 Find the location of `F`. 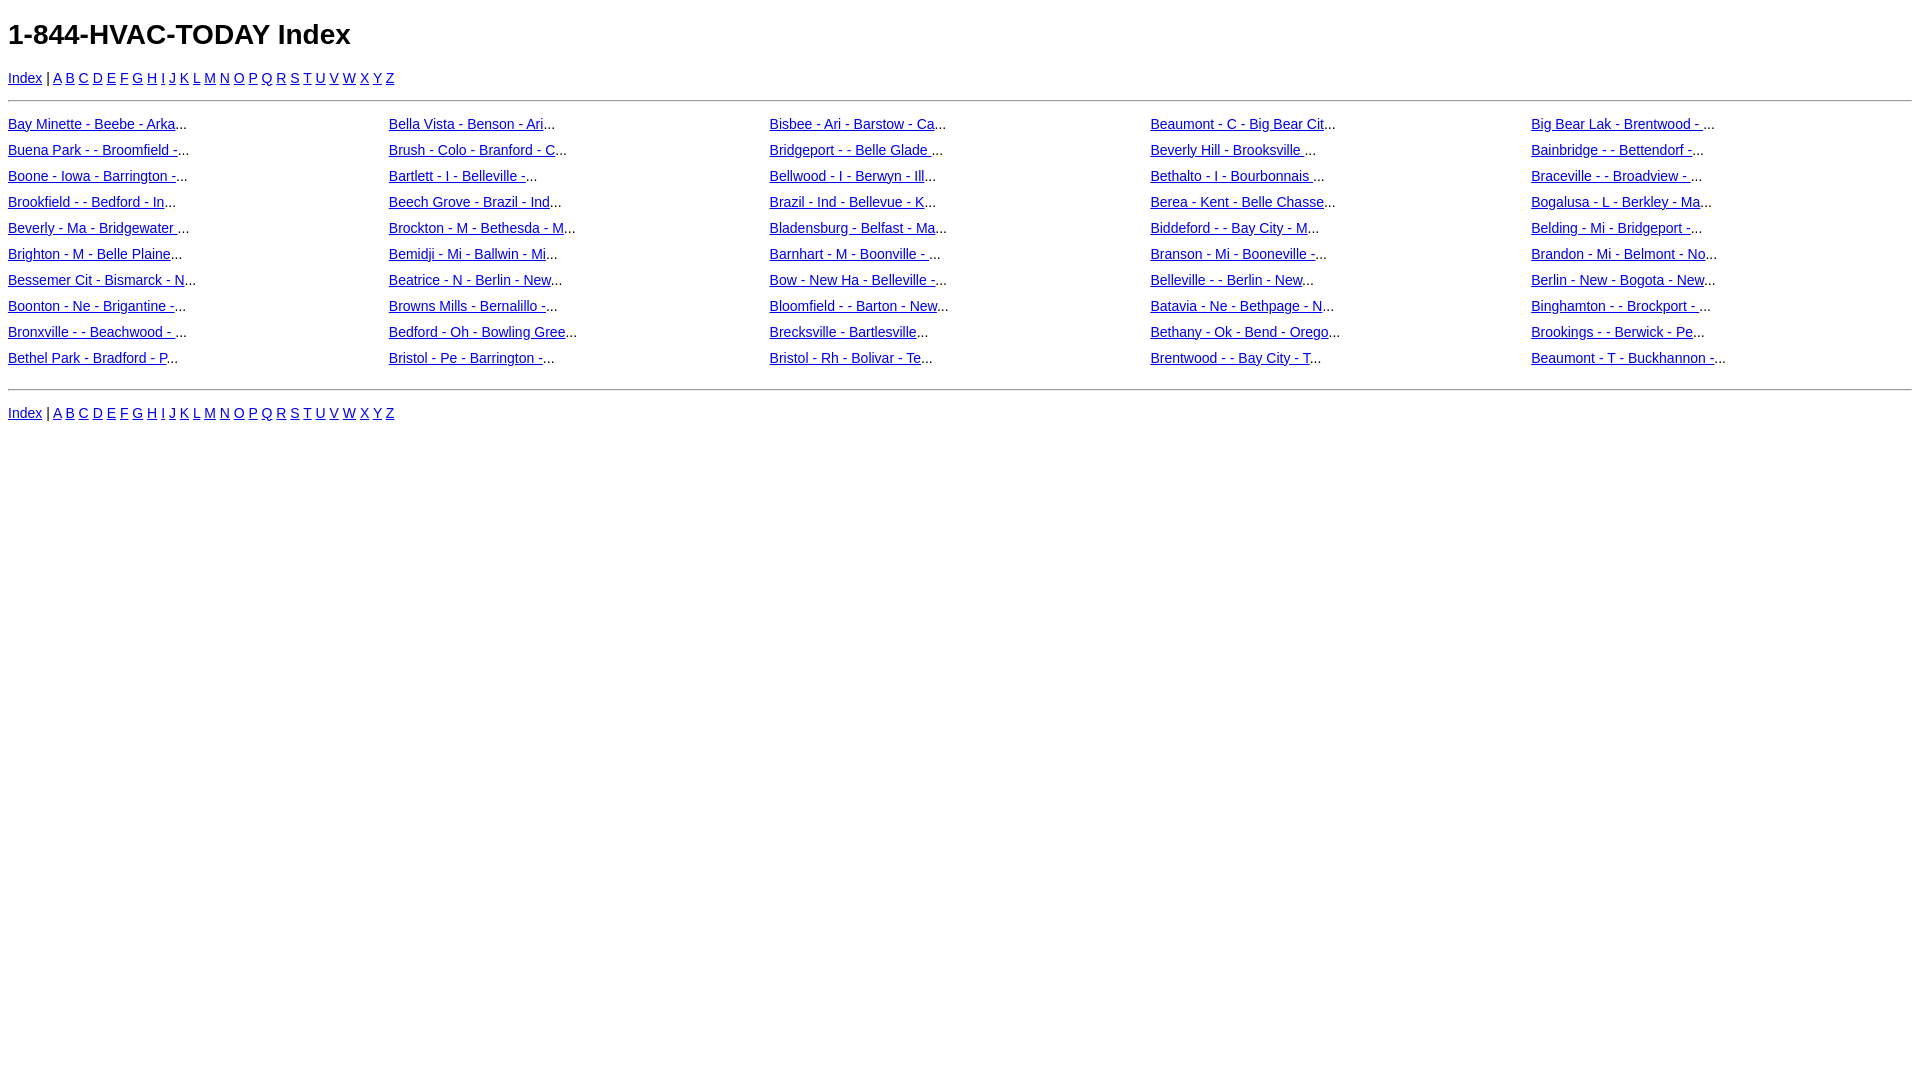

F is located at coordinates (124, 78).